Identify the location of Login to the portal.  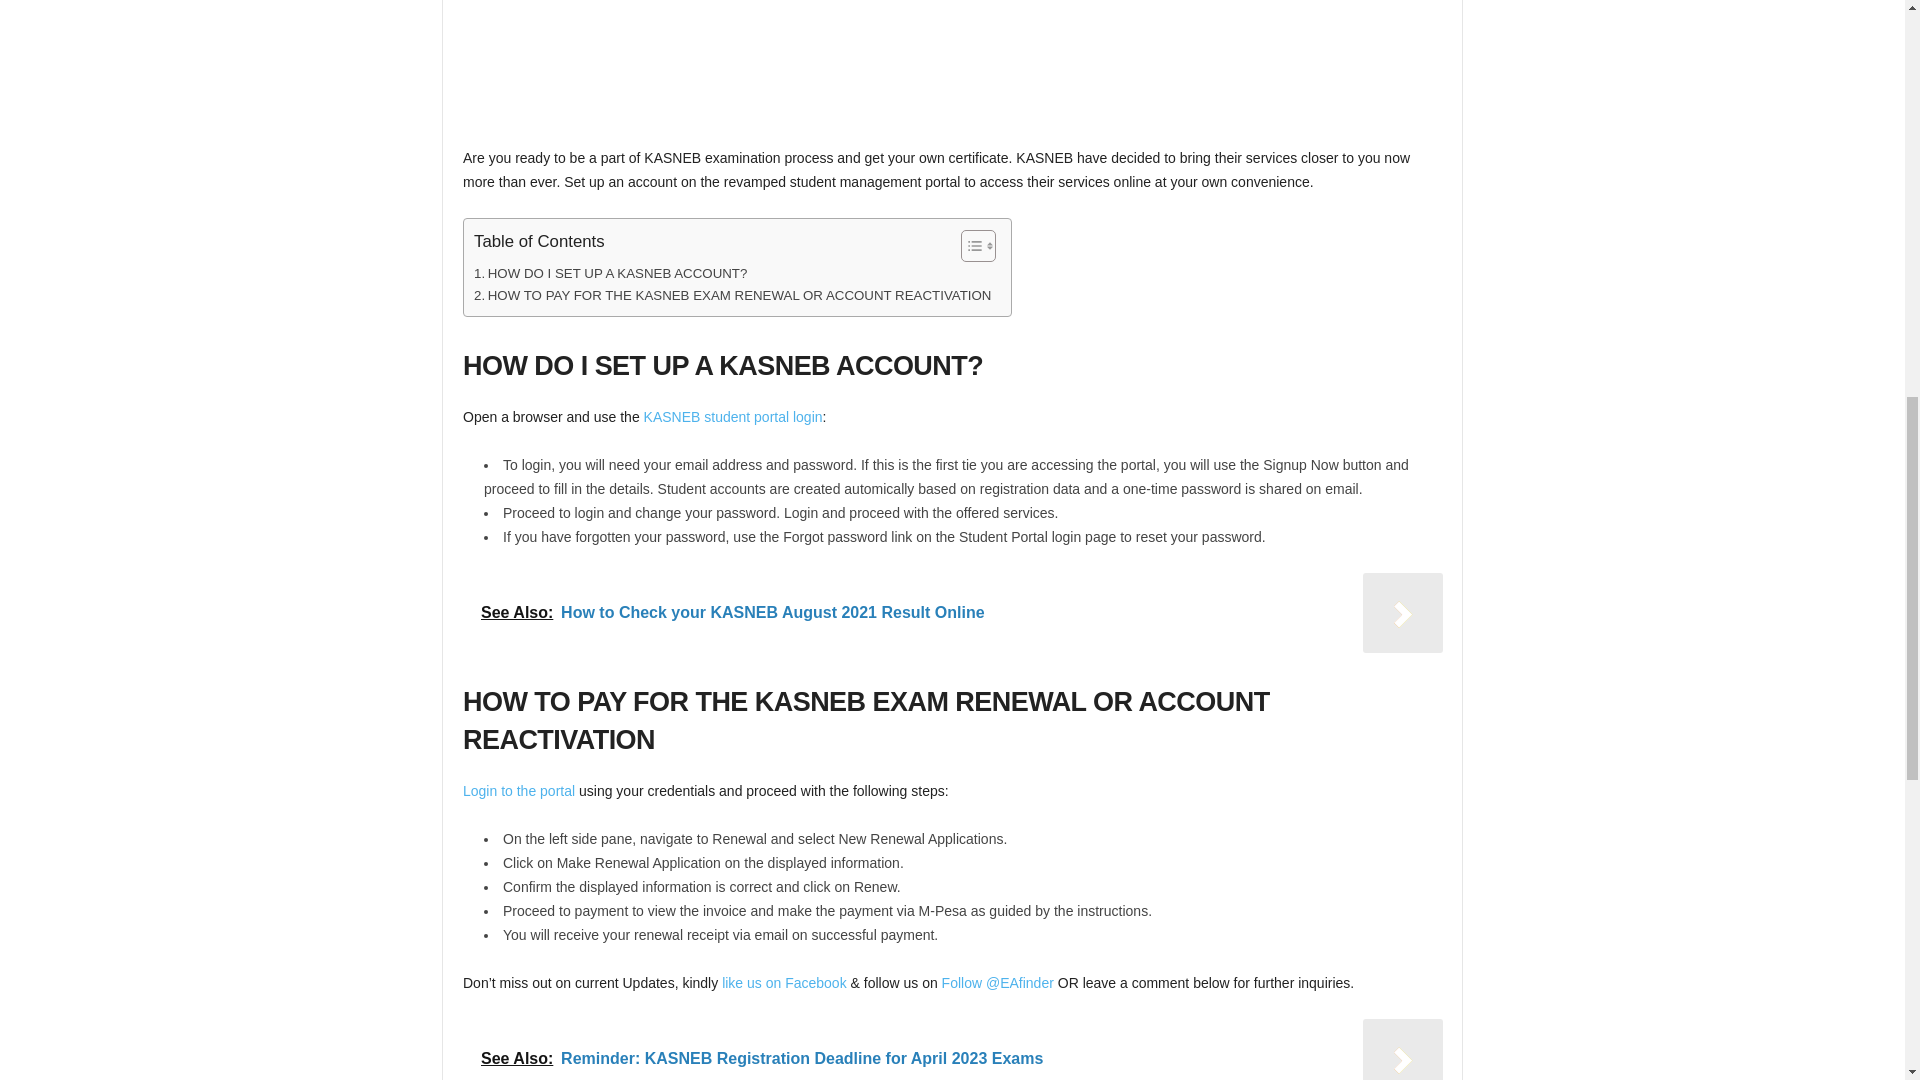
(518, 791).